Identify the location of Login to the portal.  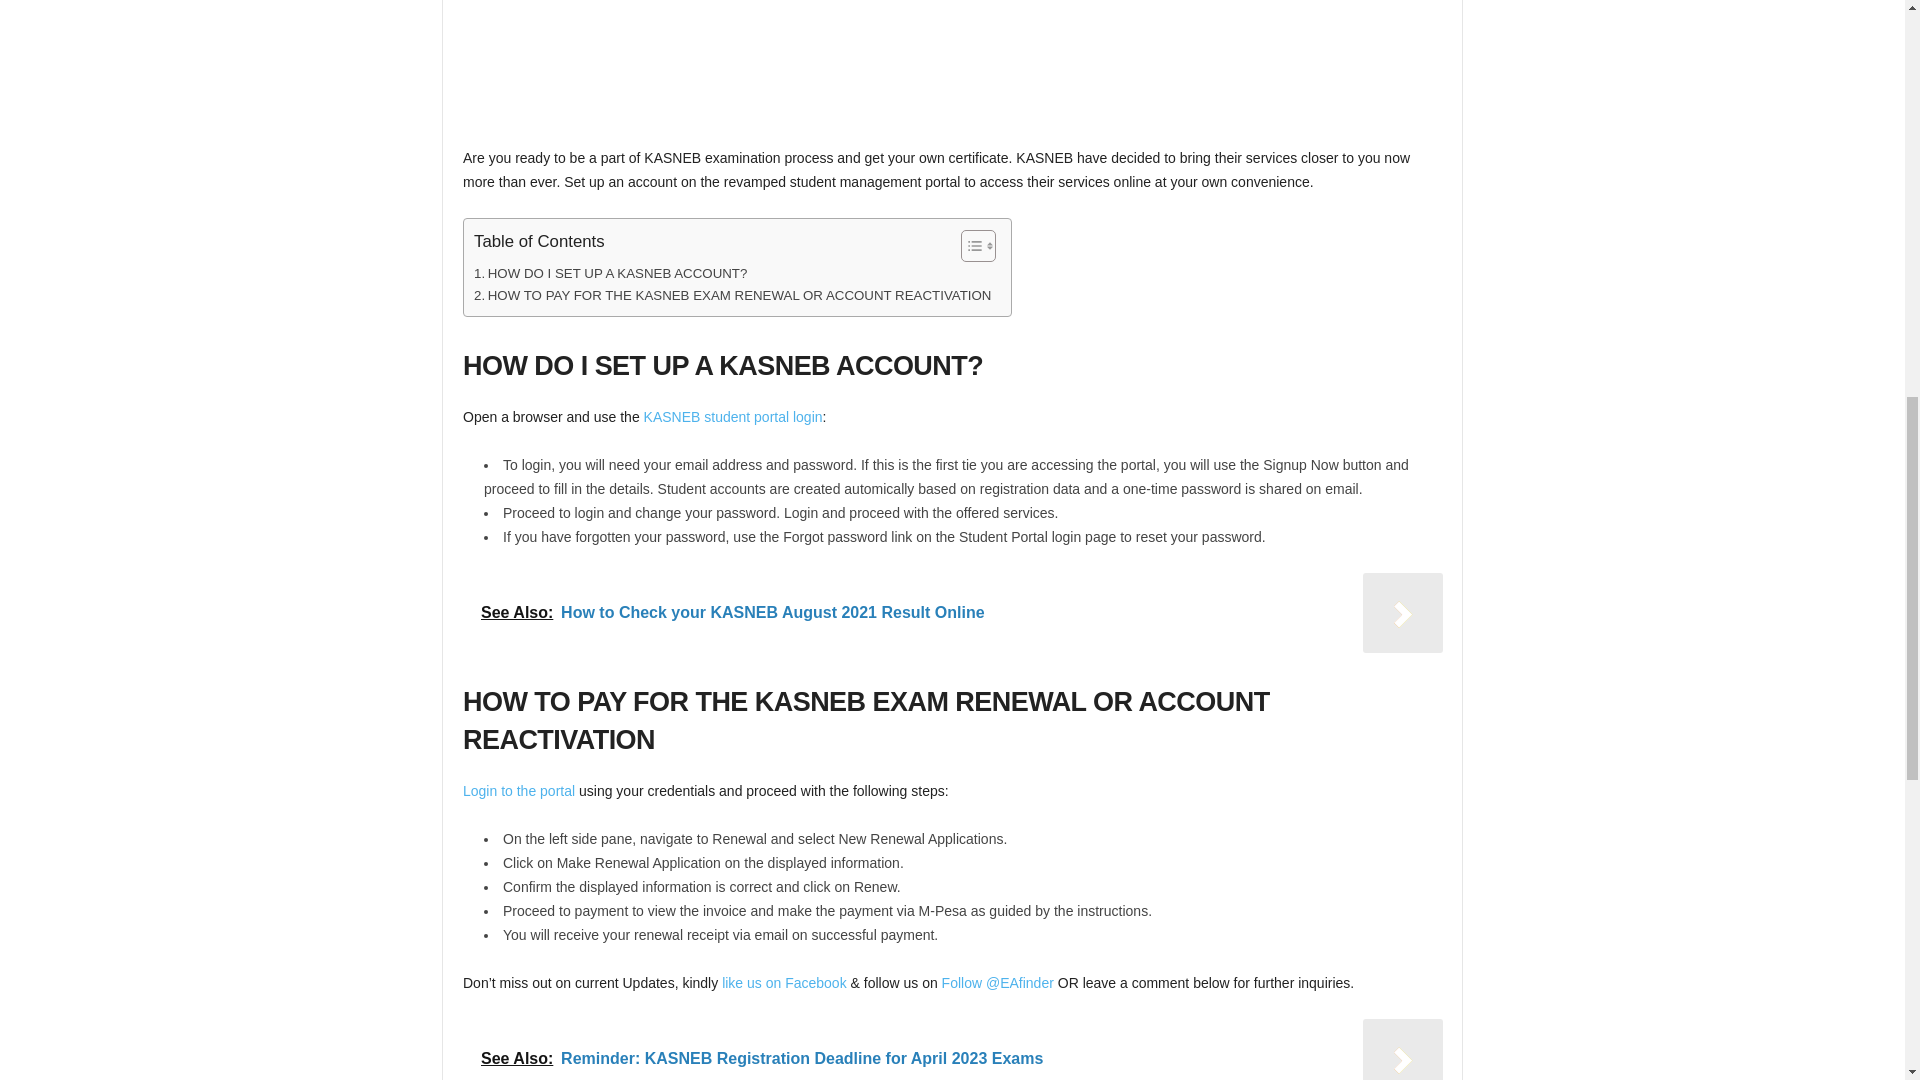
(518, 791).